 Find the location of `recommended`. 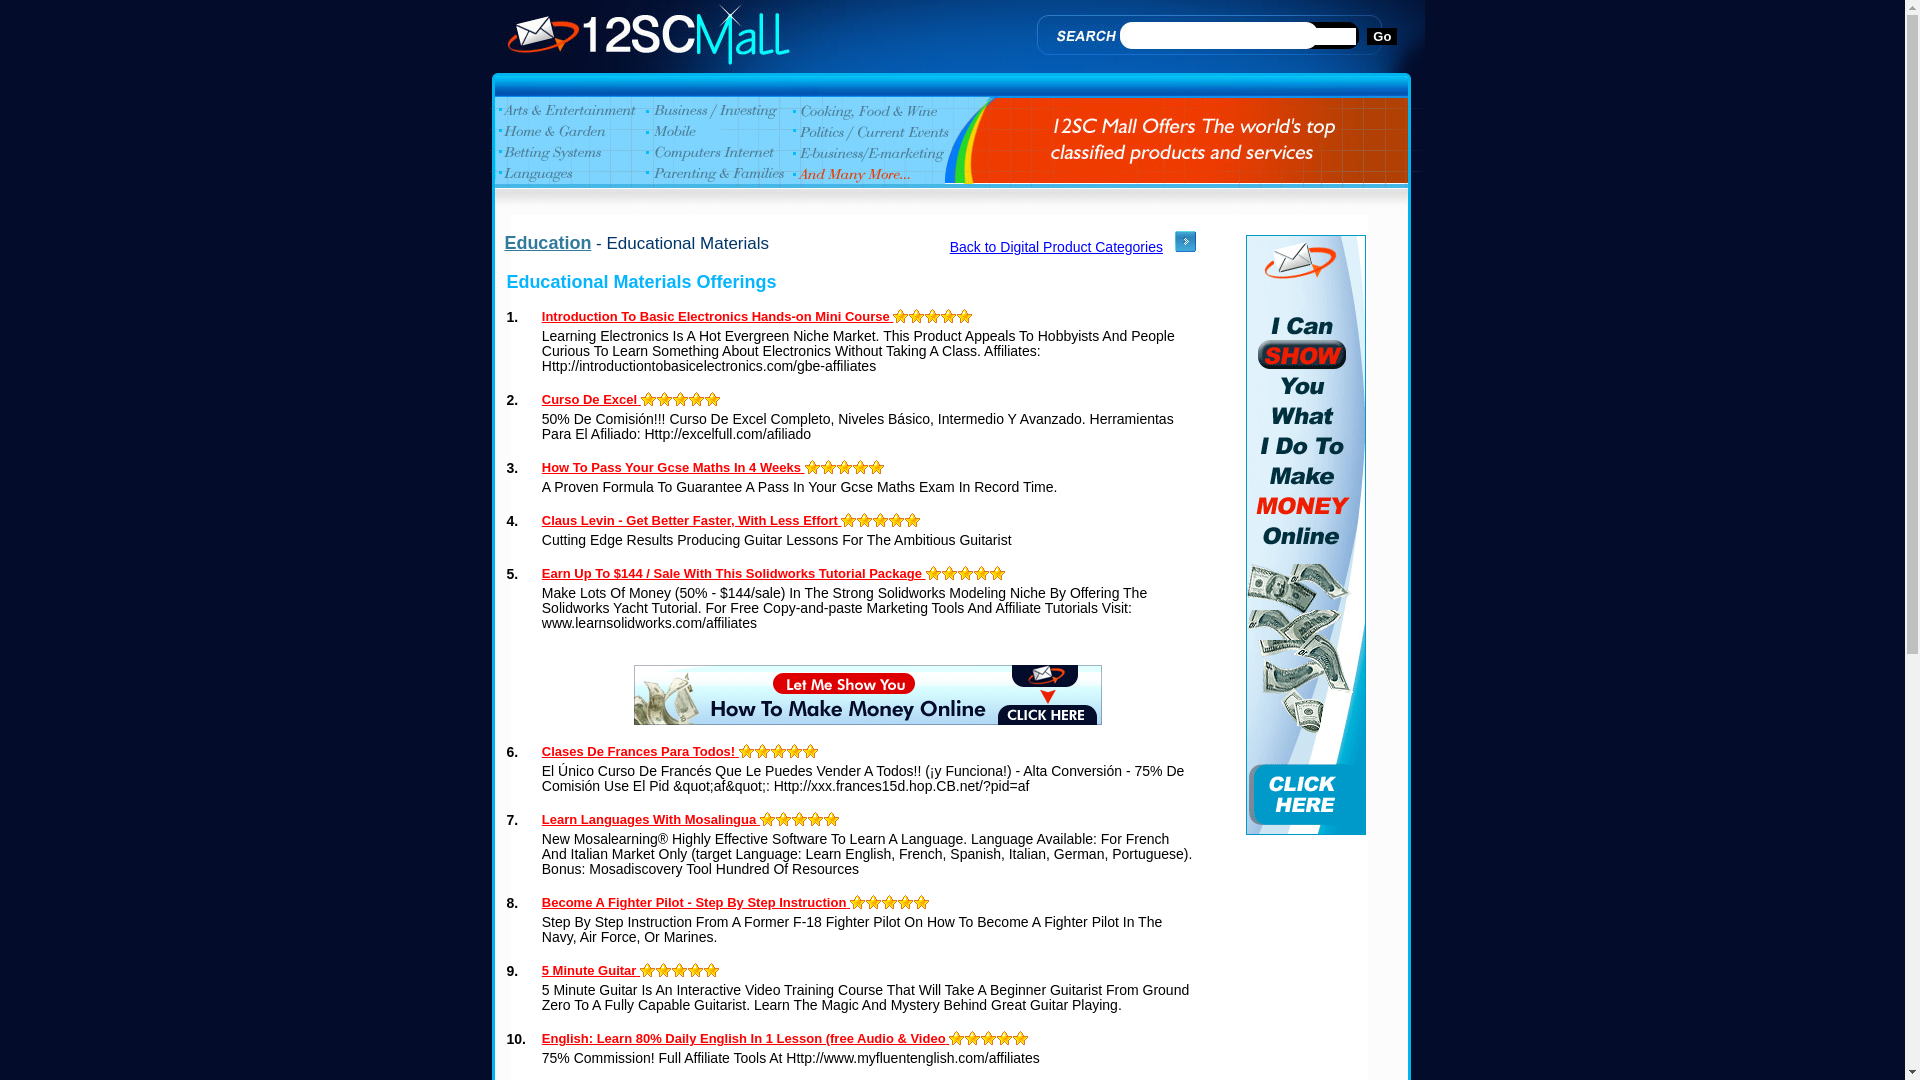

recommended is located at coordinates (779, 751).